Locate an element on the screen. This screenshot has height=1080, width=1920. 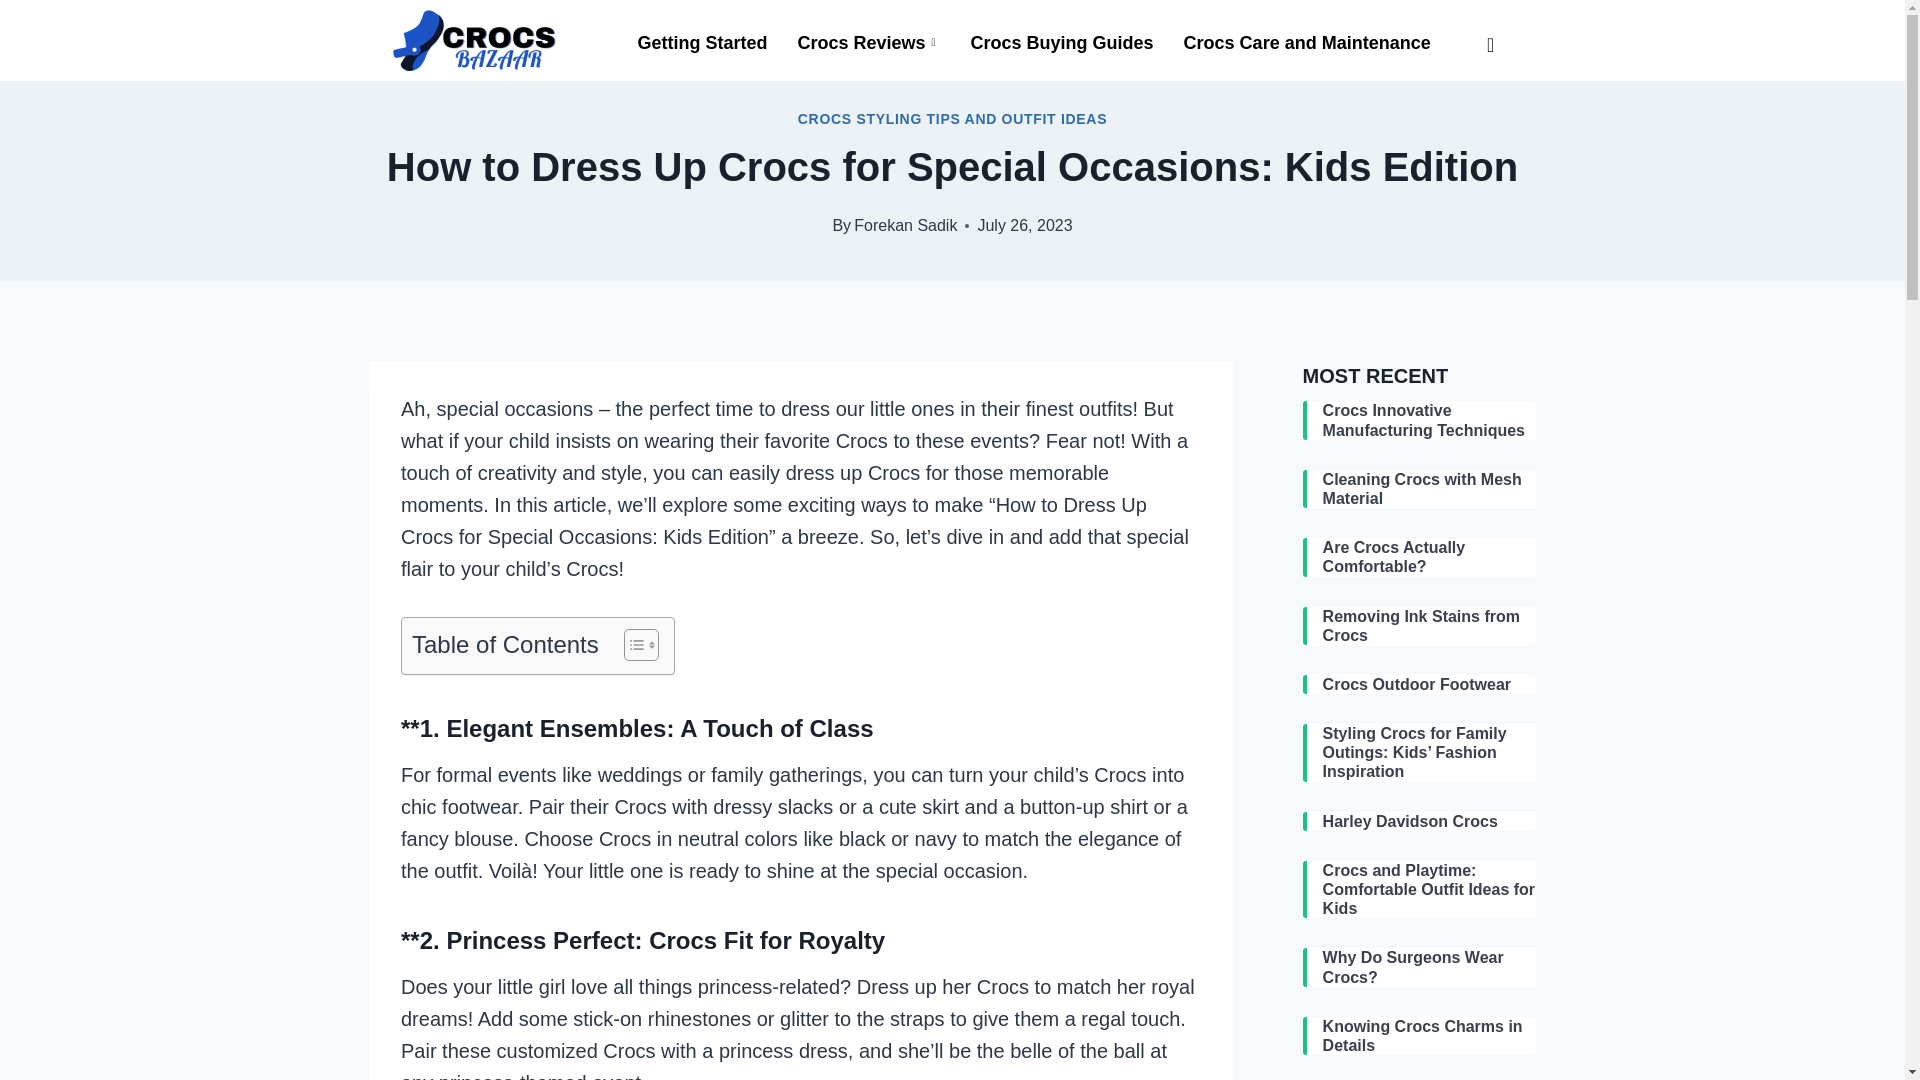
Crocs Care and Maintenance is located at coordinates (1307, 42).